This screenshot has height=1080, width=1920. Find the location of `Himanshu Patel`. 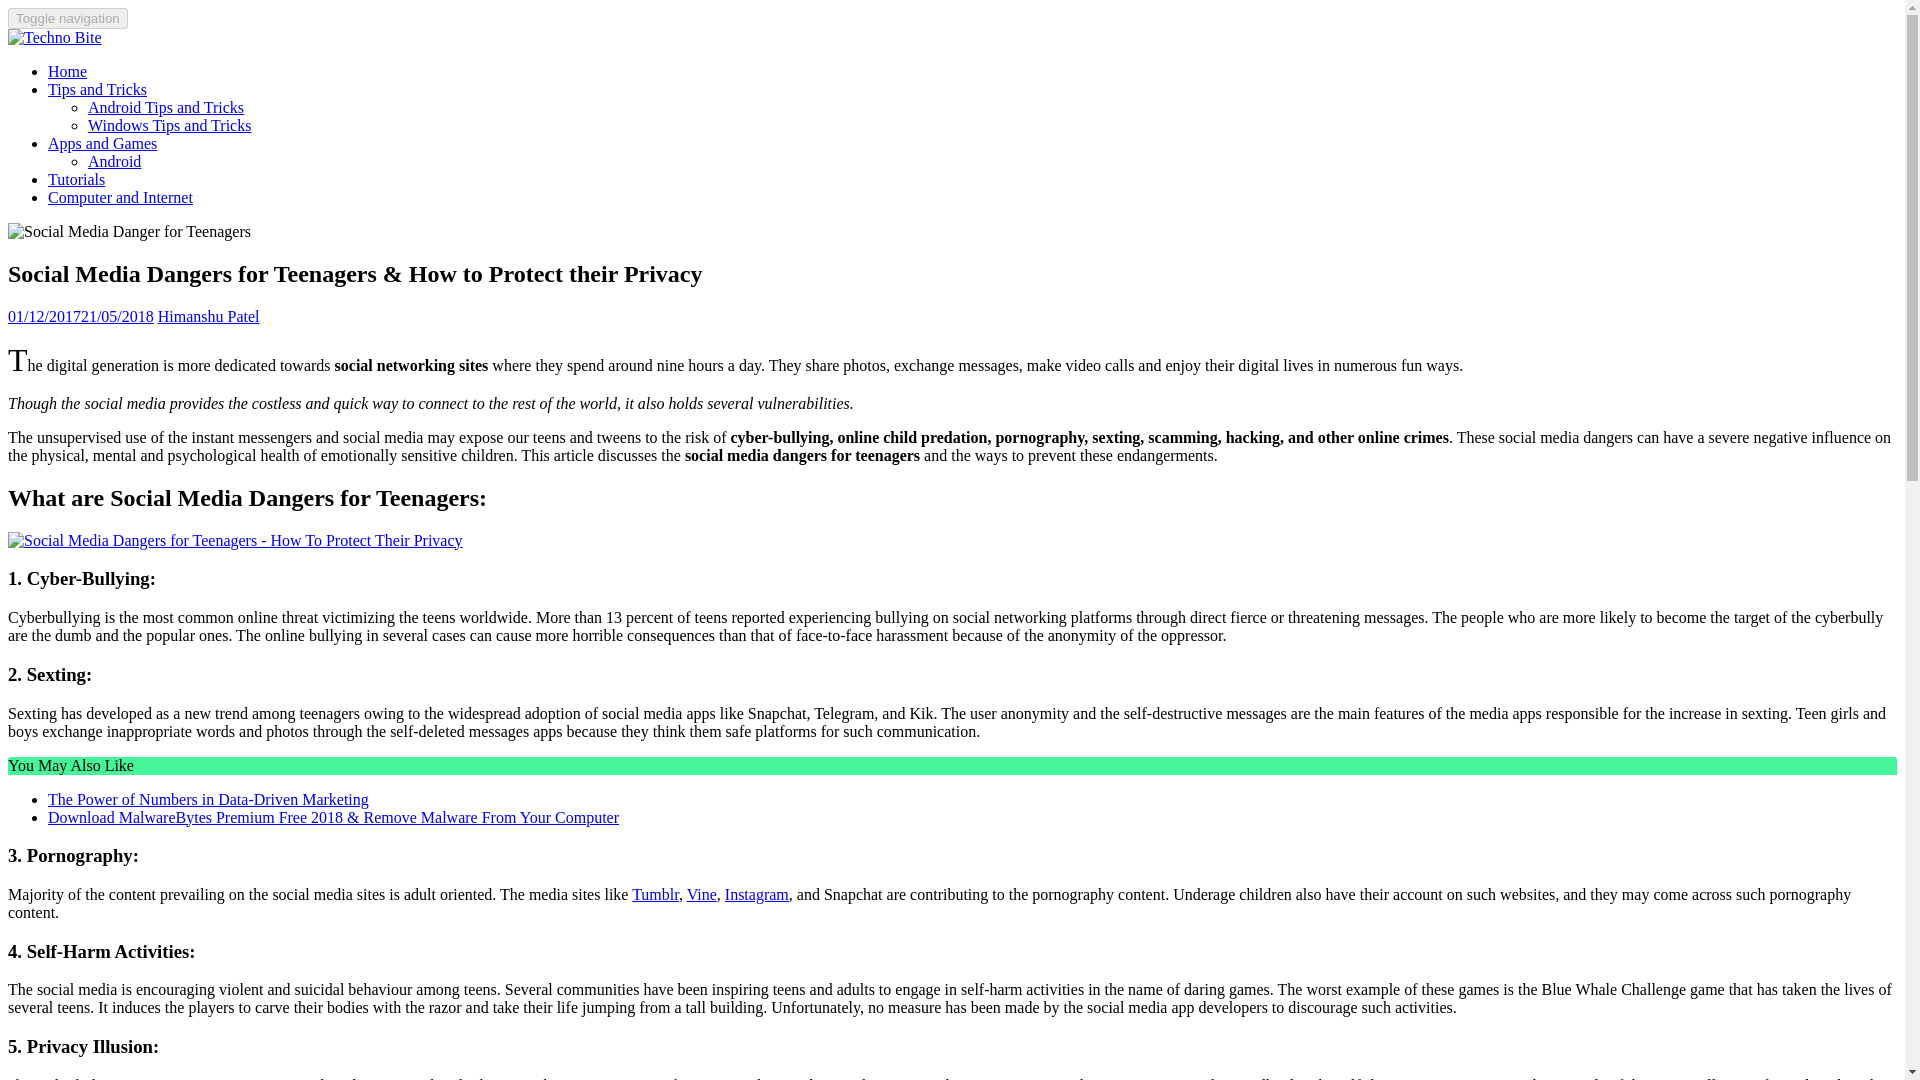

Himanshu Patel is located at coordinates (208, 316).